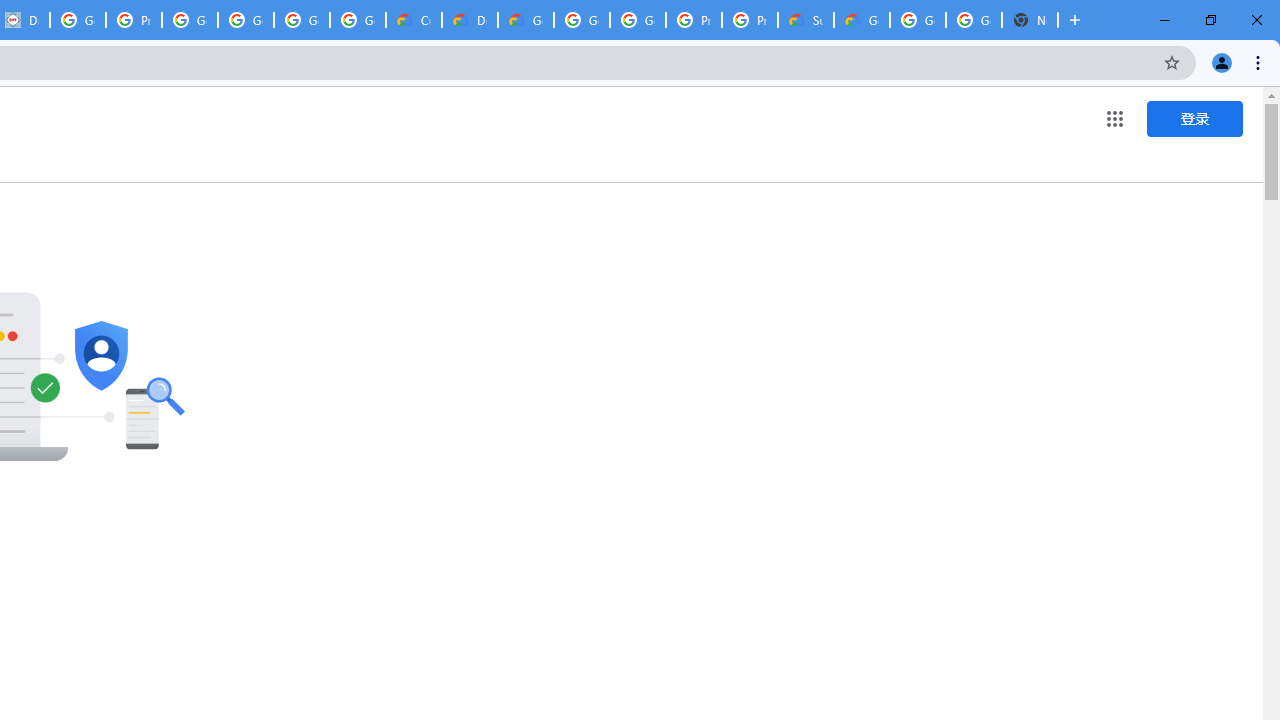  What do you see at coordinates (414, 20) in the screenshot?
I see `Customer Care | Google Cloud` at bounding box center [414, 20].